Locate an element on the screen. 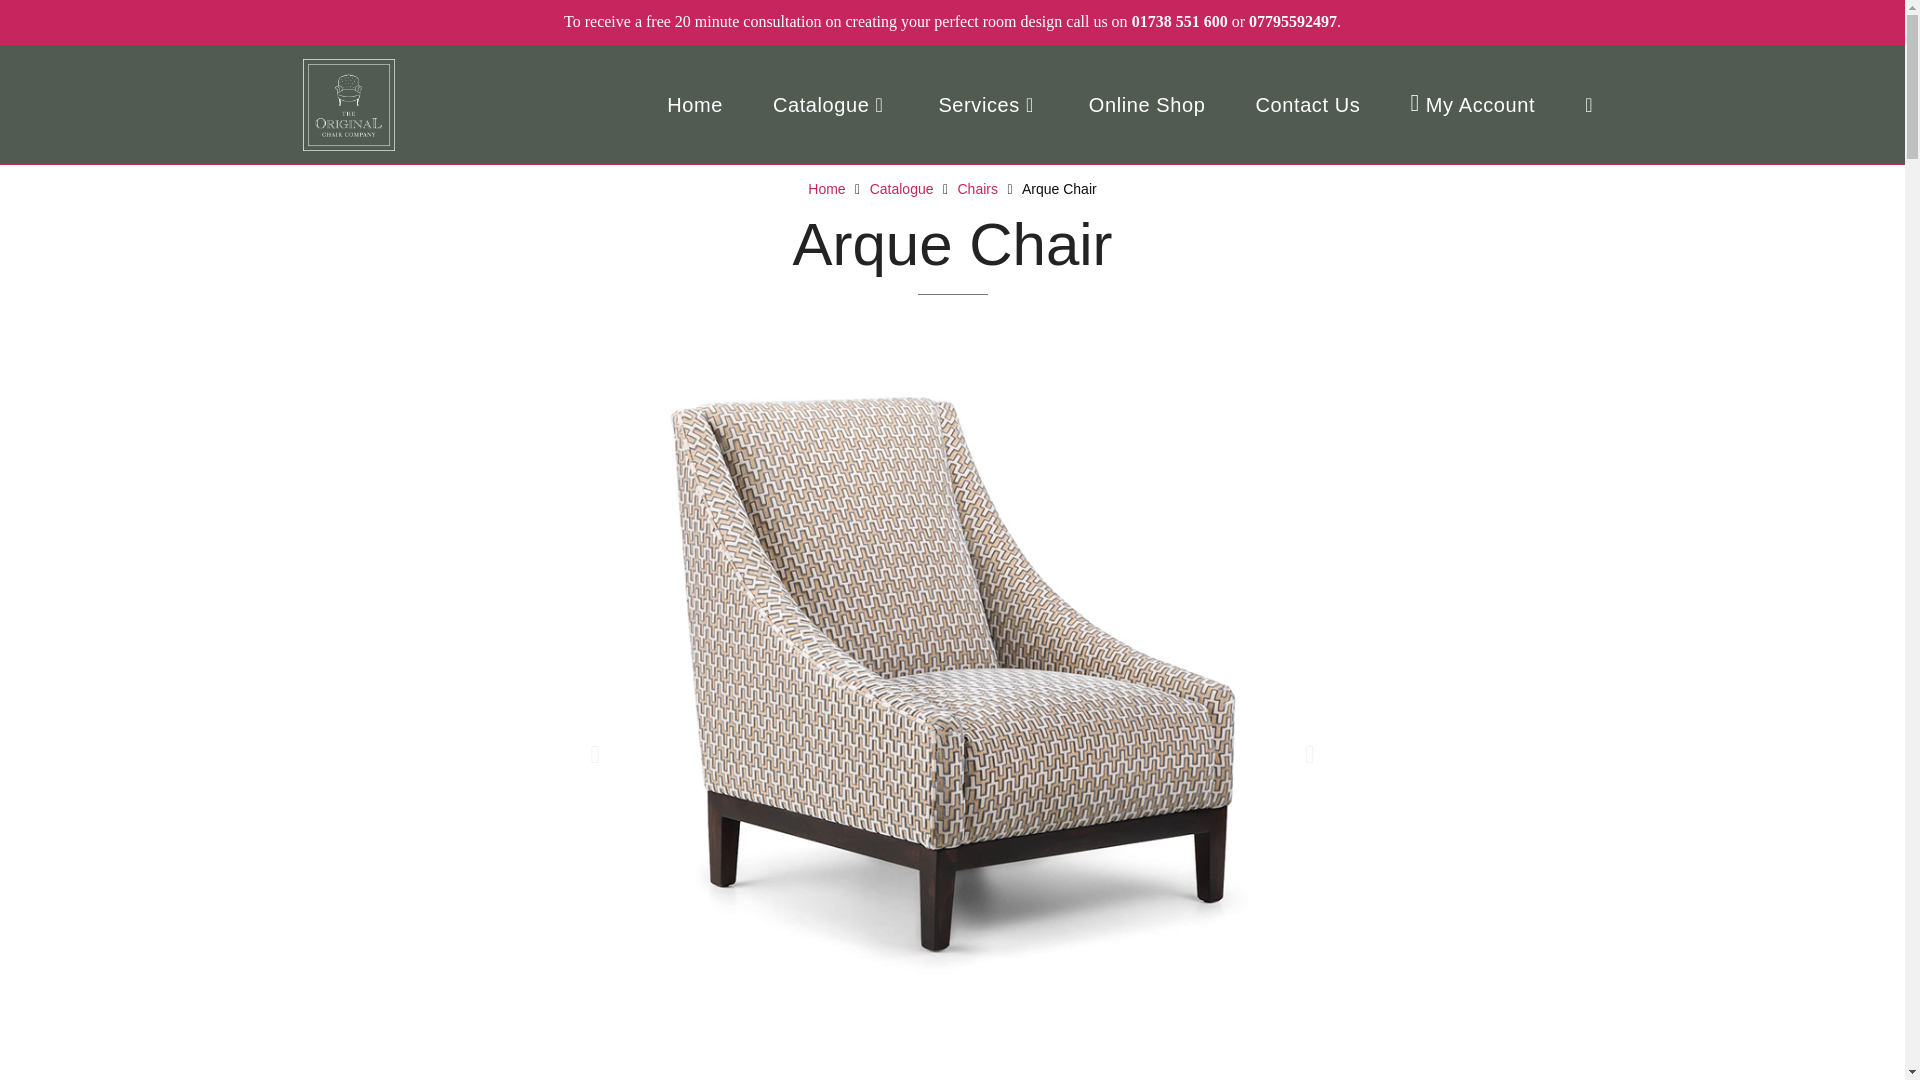  My Account is located at coordinates (1472, 105).